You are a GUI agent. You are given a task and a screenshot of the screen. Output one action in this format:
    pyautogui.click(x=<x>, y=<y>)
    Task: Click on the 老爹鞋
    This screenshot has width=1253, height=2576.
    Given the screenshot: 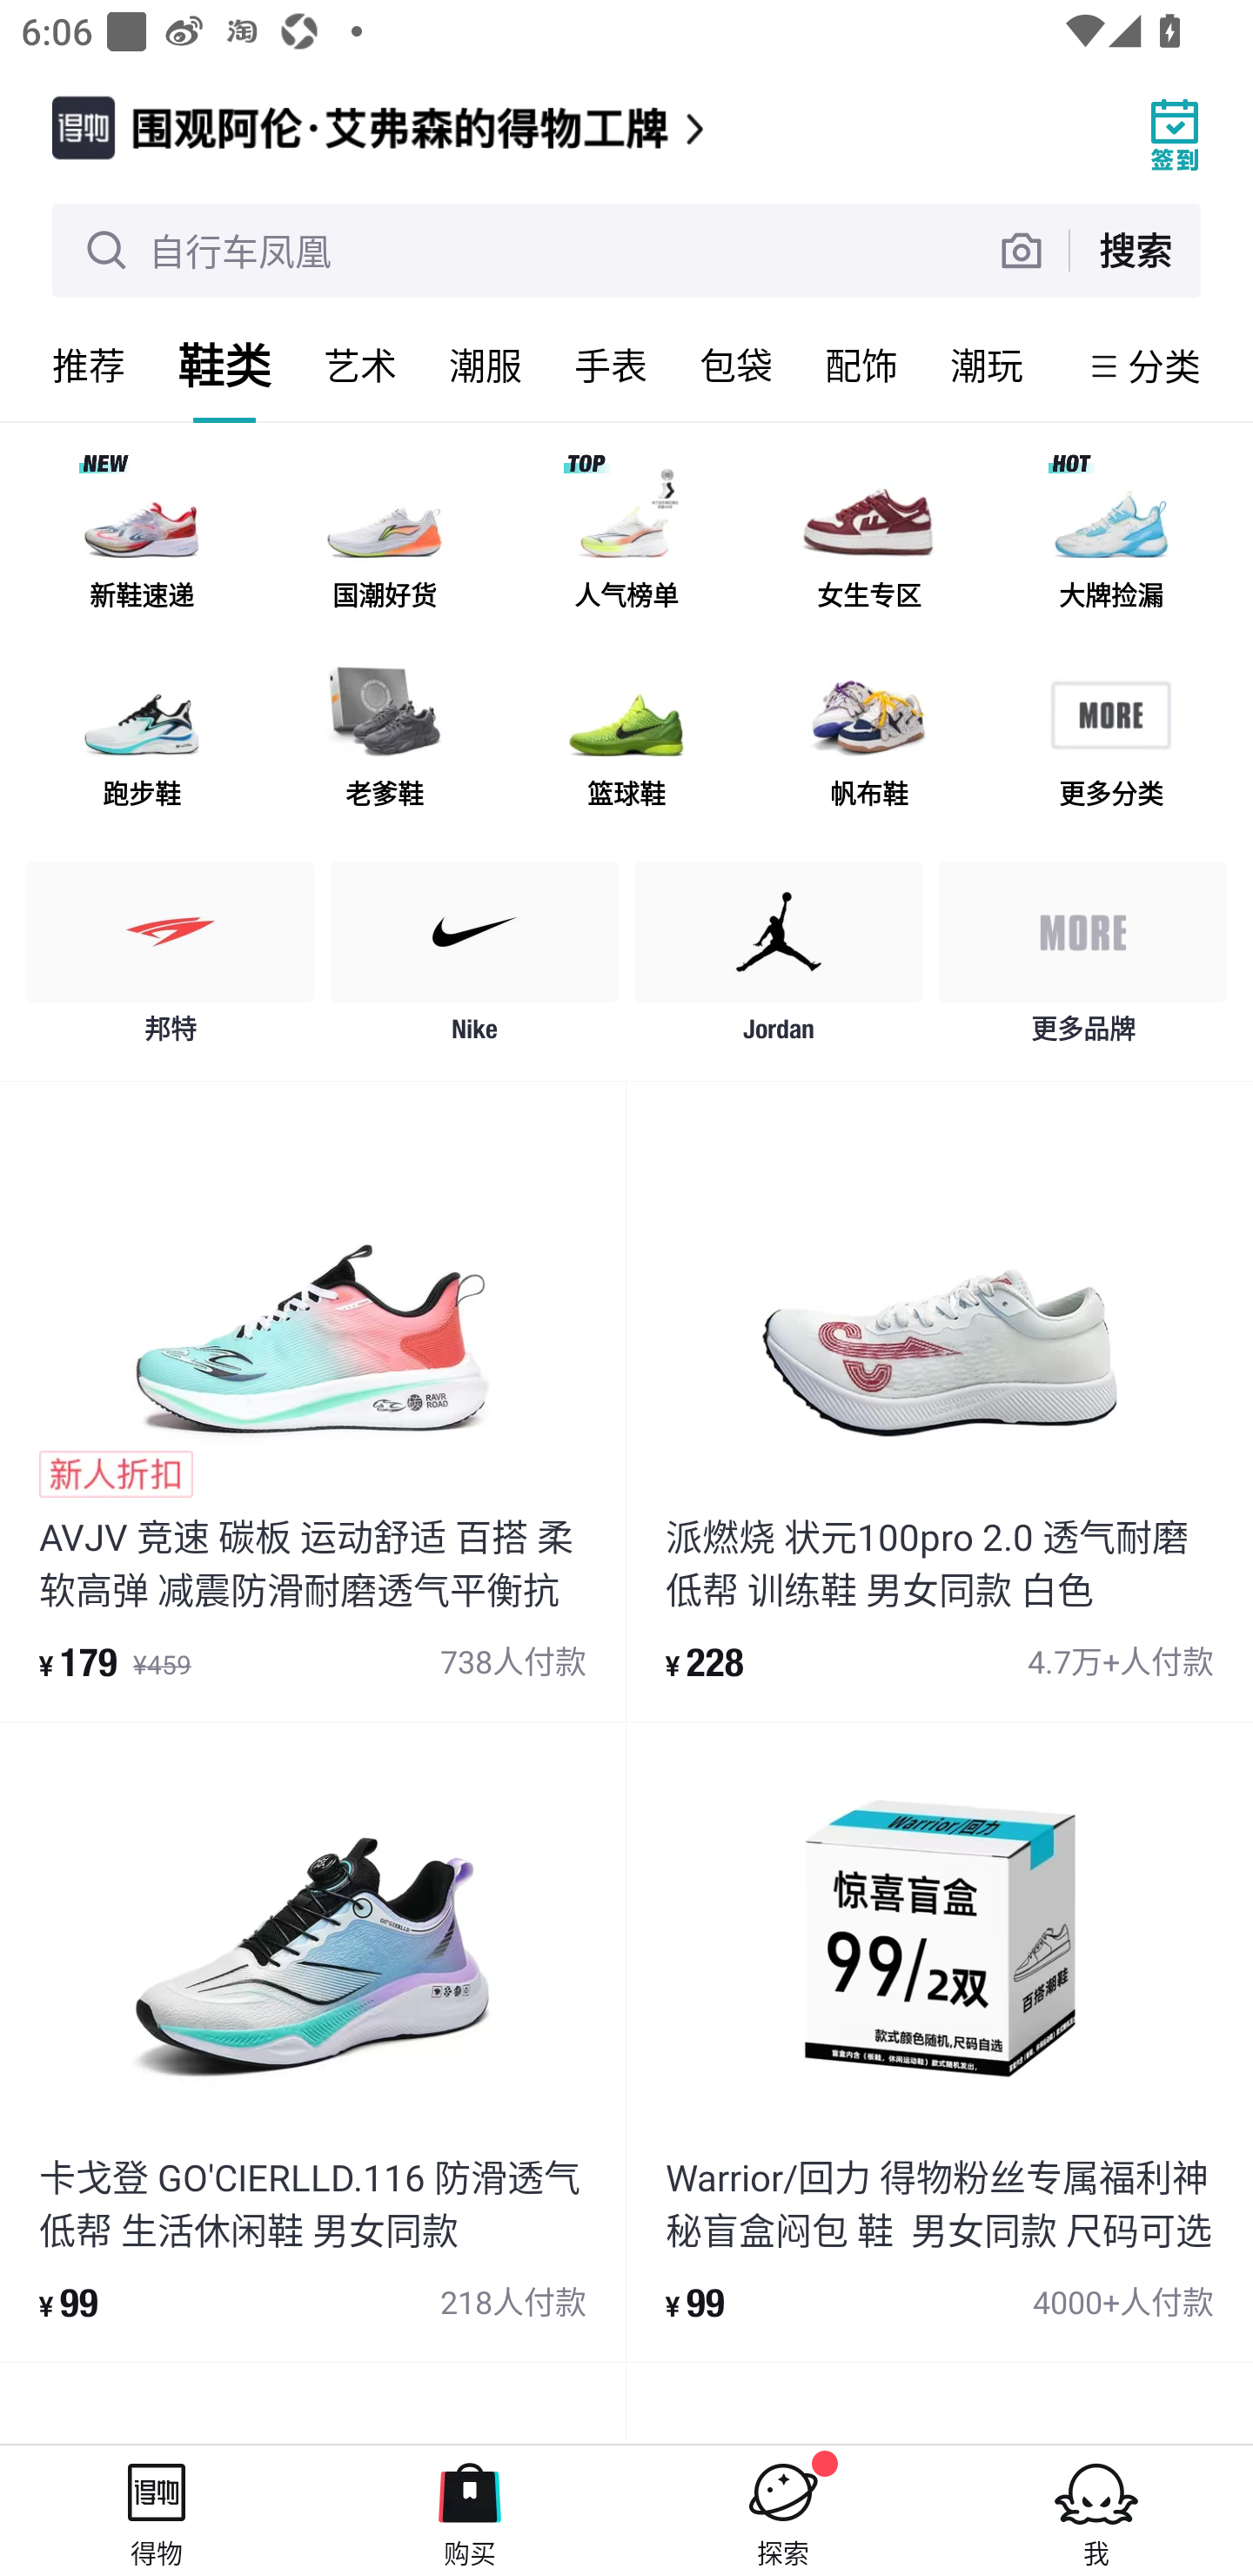 What is the action you would take?
    pyautogui.click(x=384, y=740)
    